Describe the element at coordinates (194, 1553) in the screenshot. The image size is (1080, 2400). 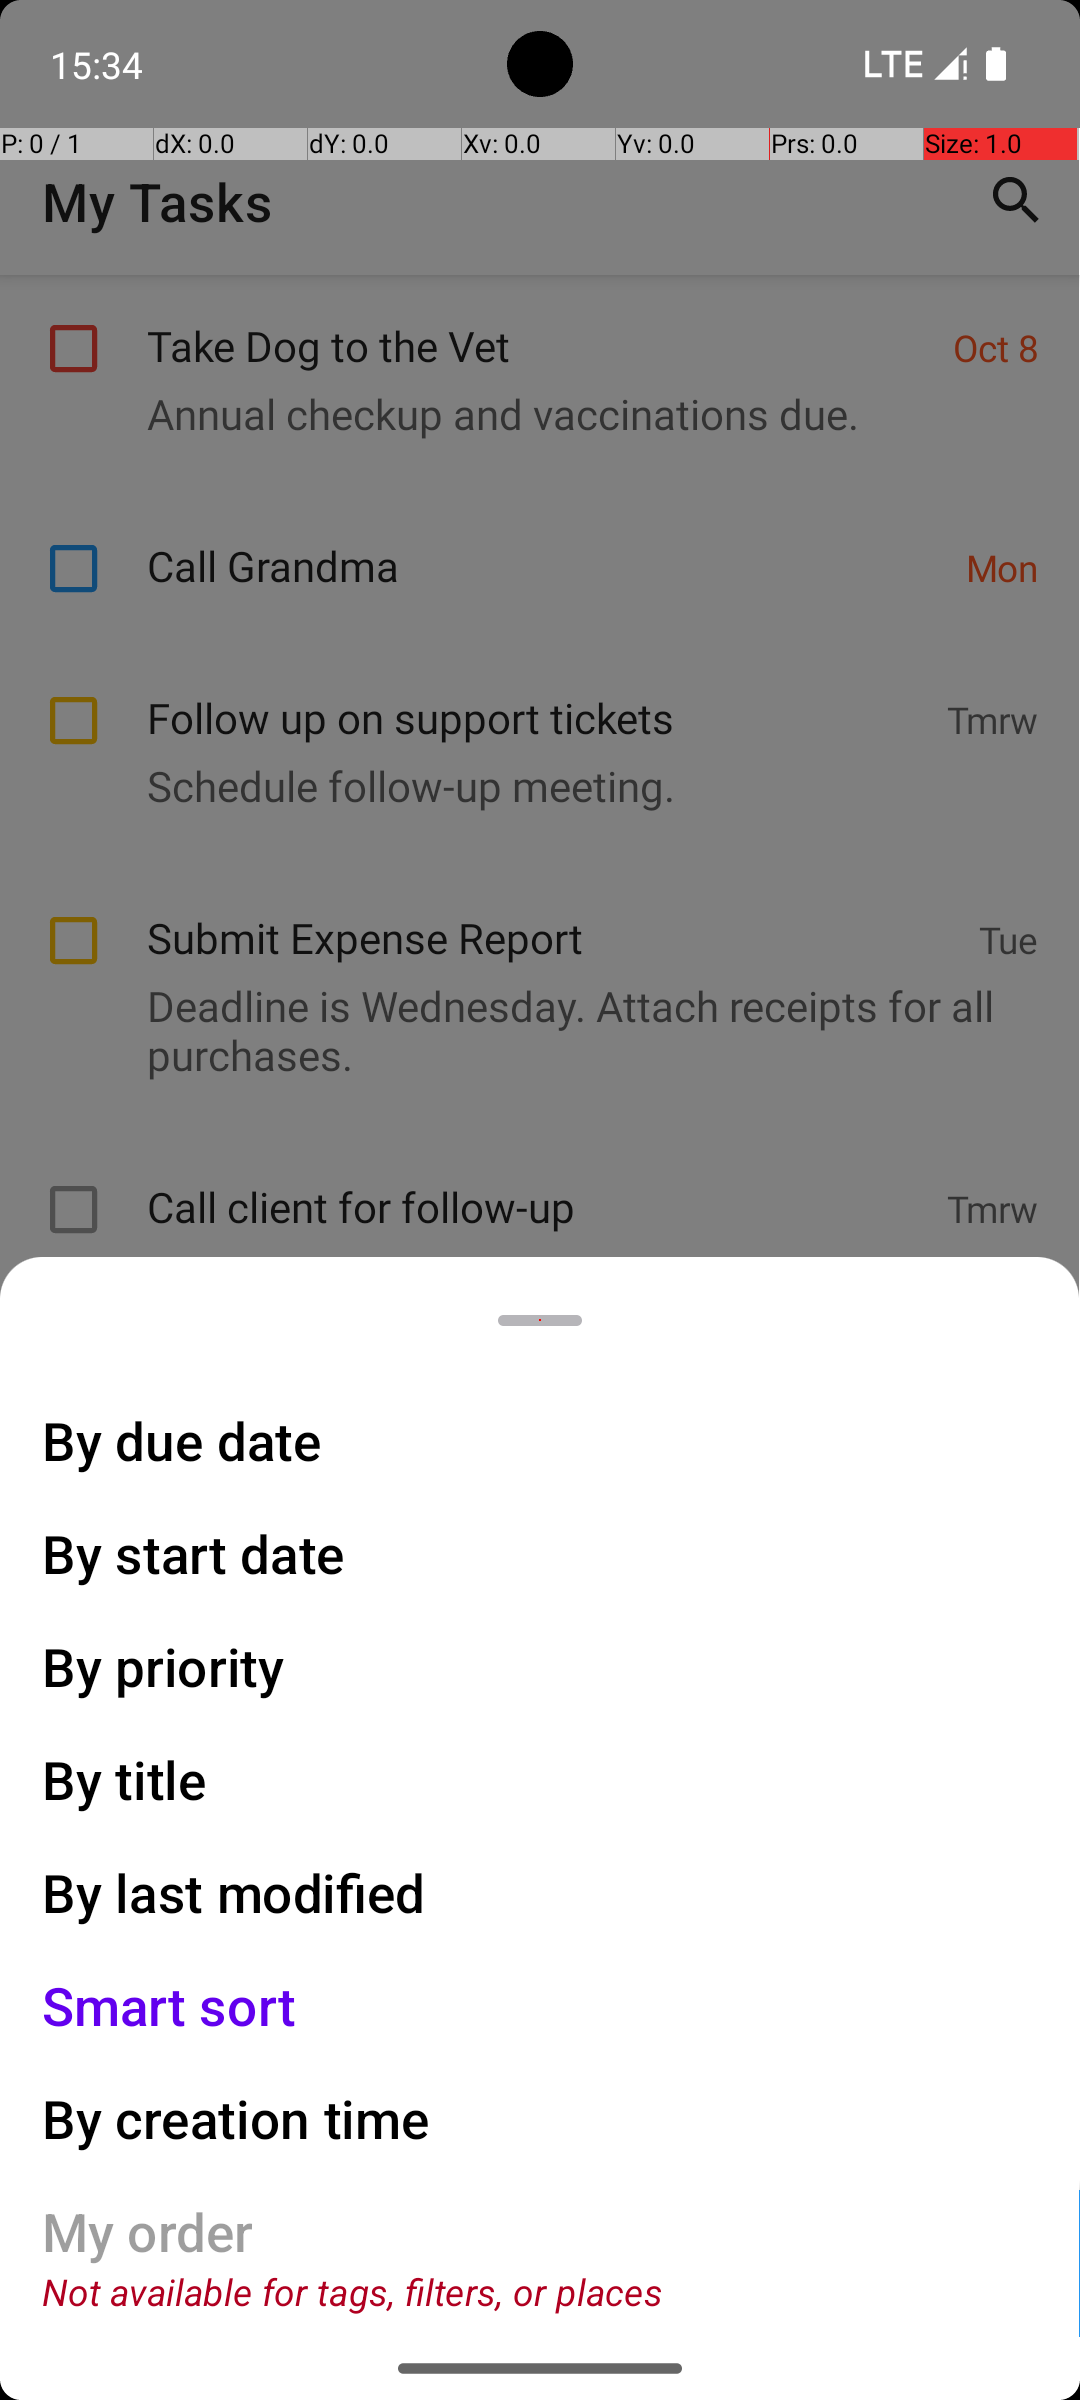
I see `By start date` at that location.